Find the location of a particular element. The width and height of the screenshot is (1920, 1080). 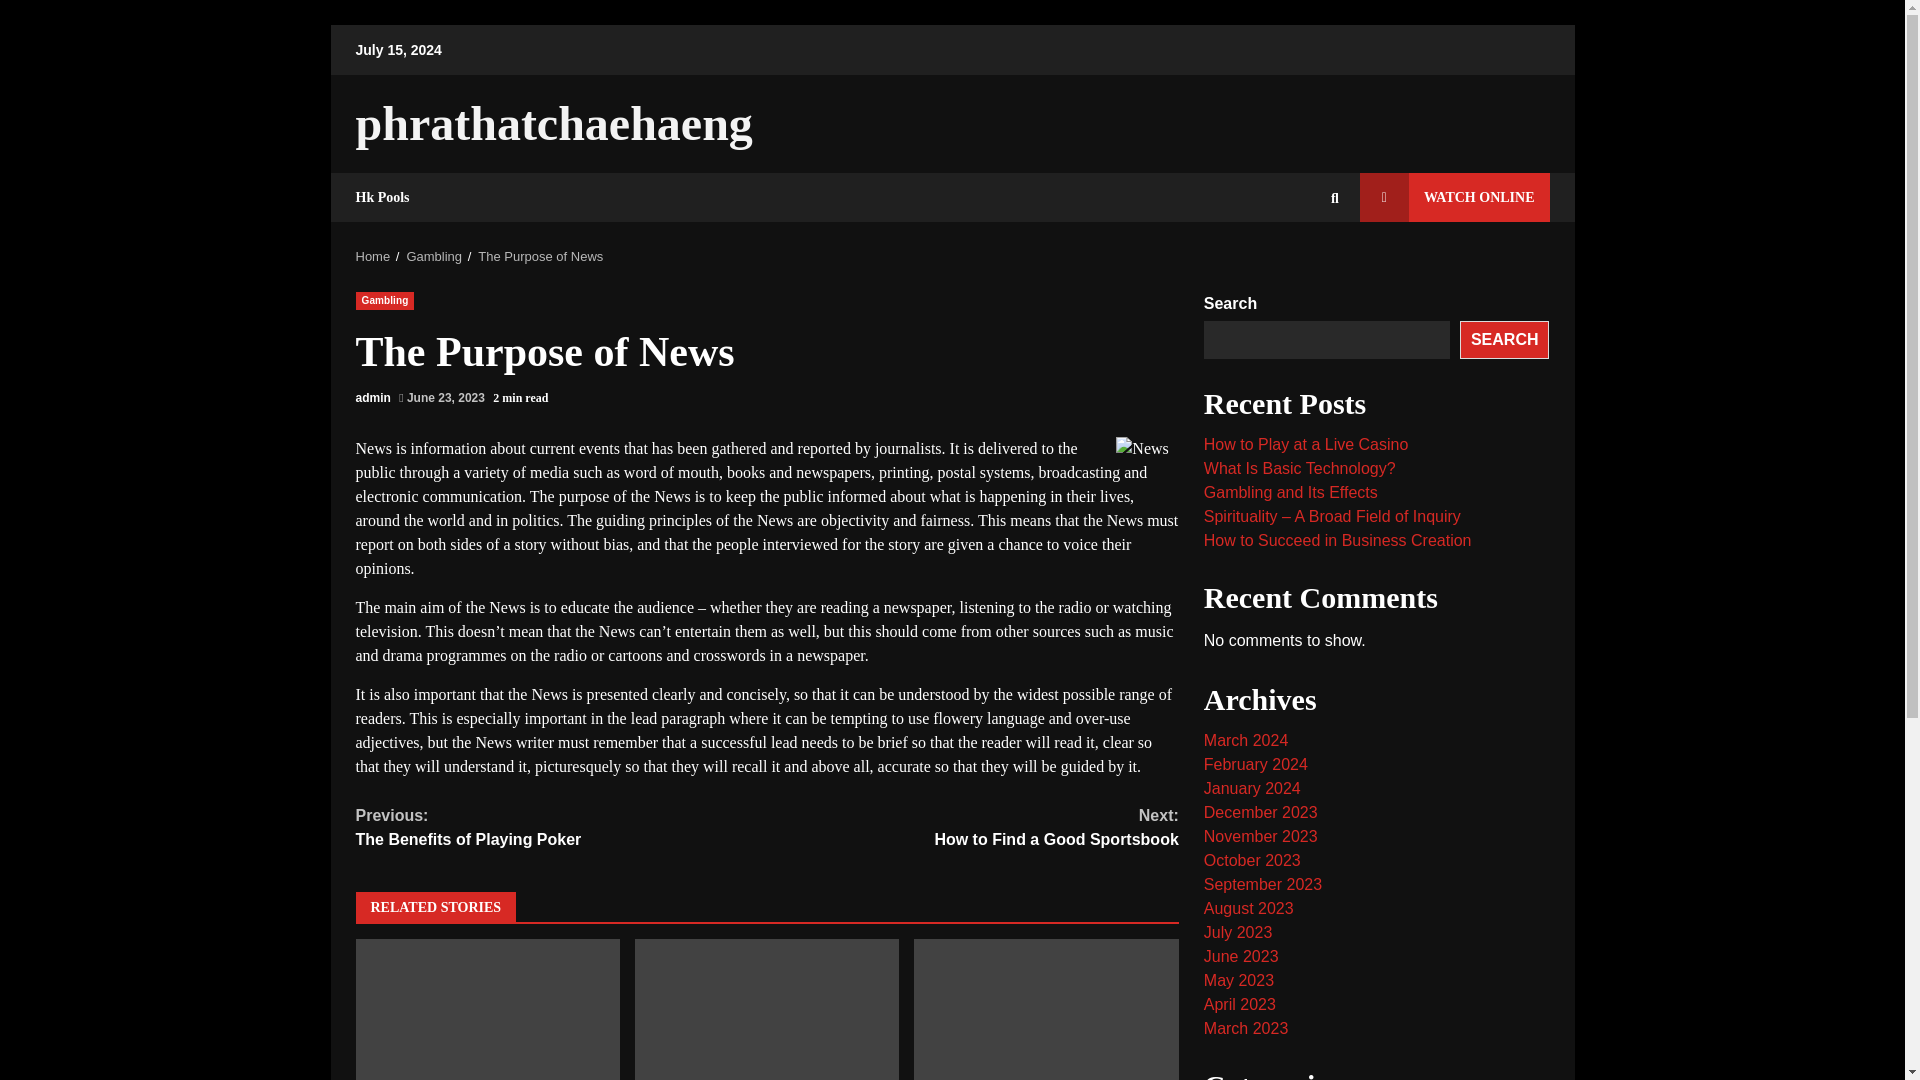

Hk Pools is located at coordinates (1248, 908).